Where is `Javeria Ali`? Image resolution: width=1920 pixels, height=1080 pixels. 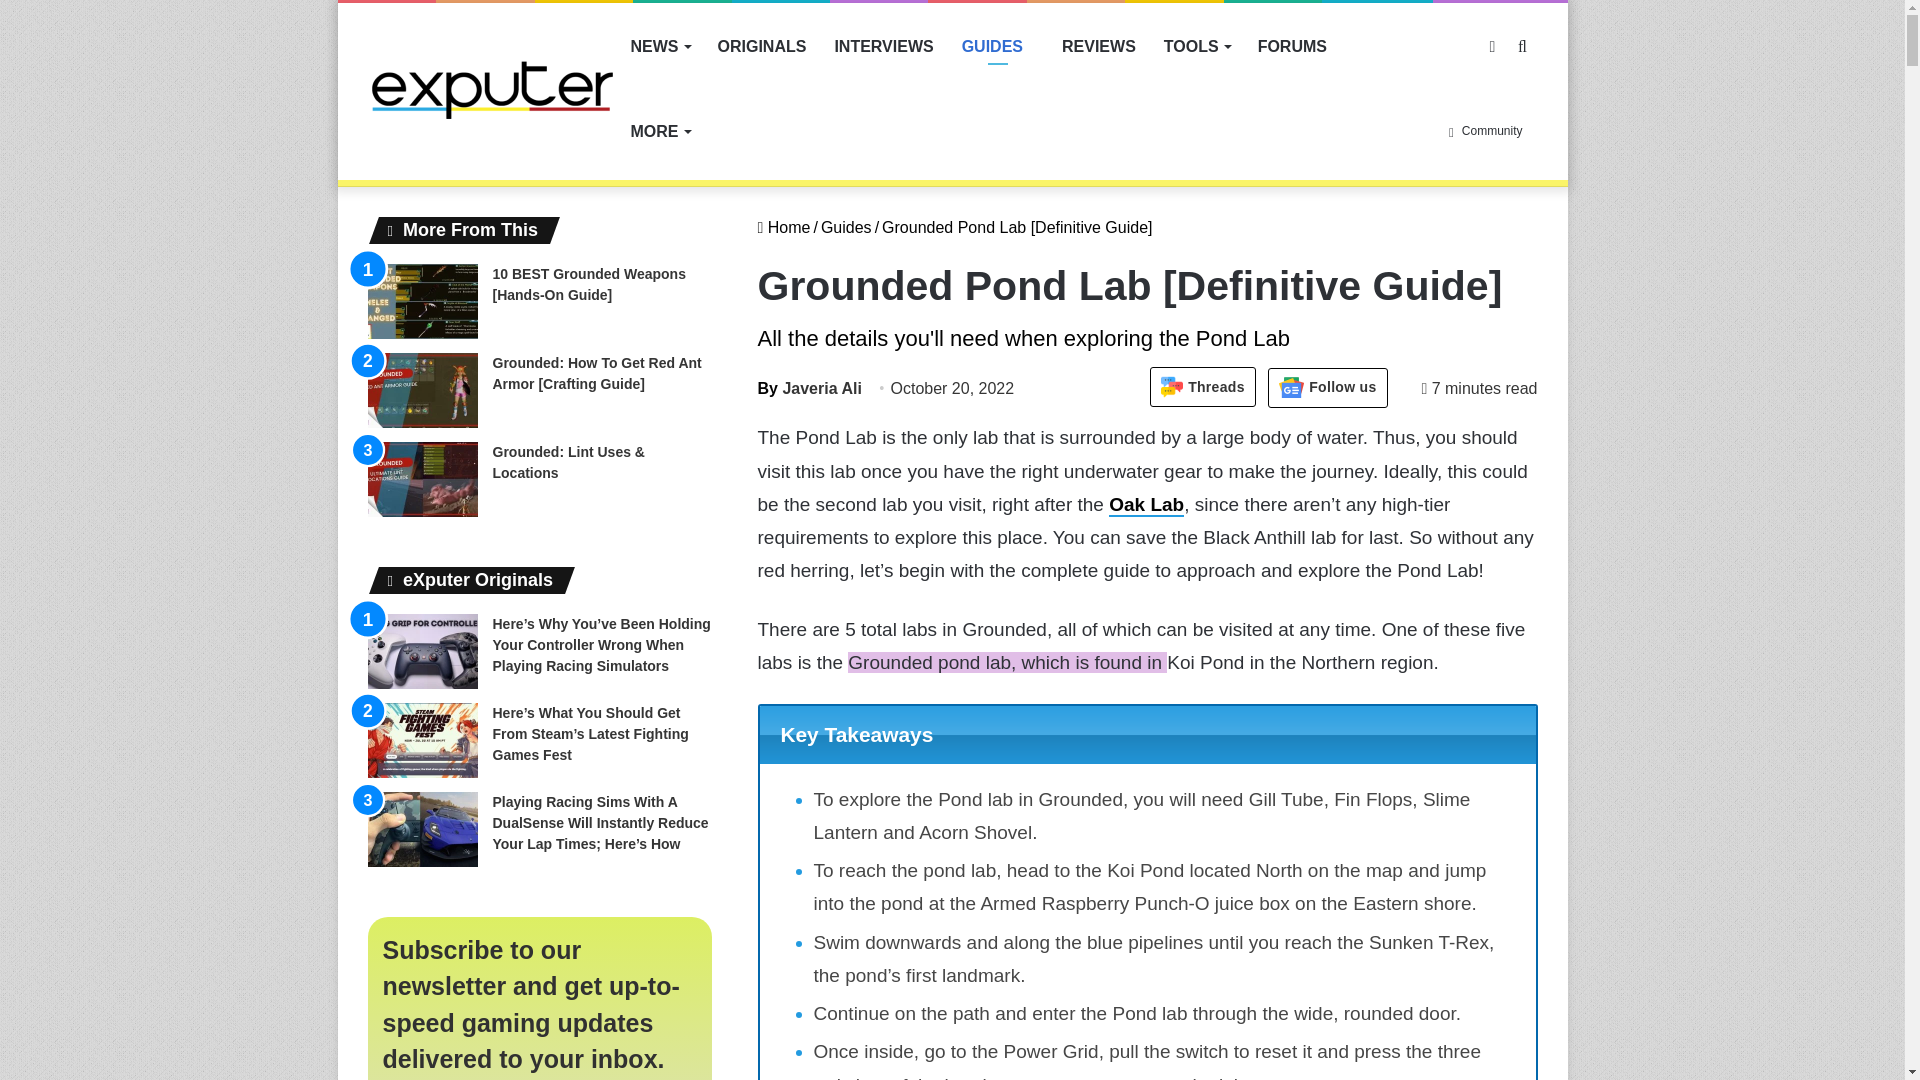 Javeria Ali is located at coordinates (810, 388).